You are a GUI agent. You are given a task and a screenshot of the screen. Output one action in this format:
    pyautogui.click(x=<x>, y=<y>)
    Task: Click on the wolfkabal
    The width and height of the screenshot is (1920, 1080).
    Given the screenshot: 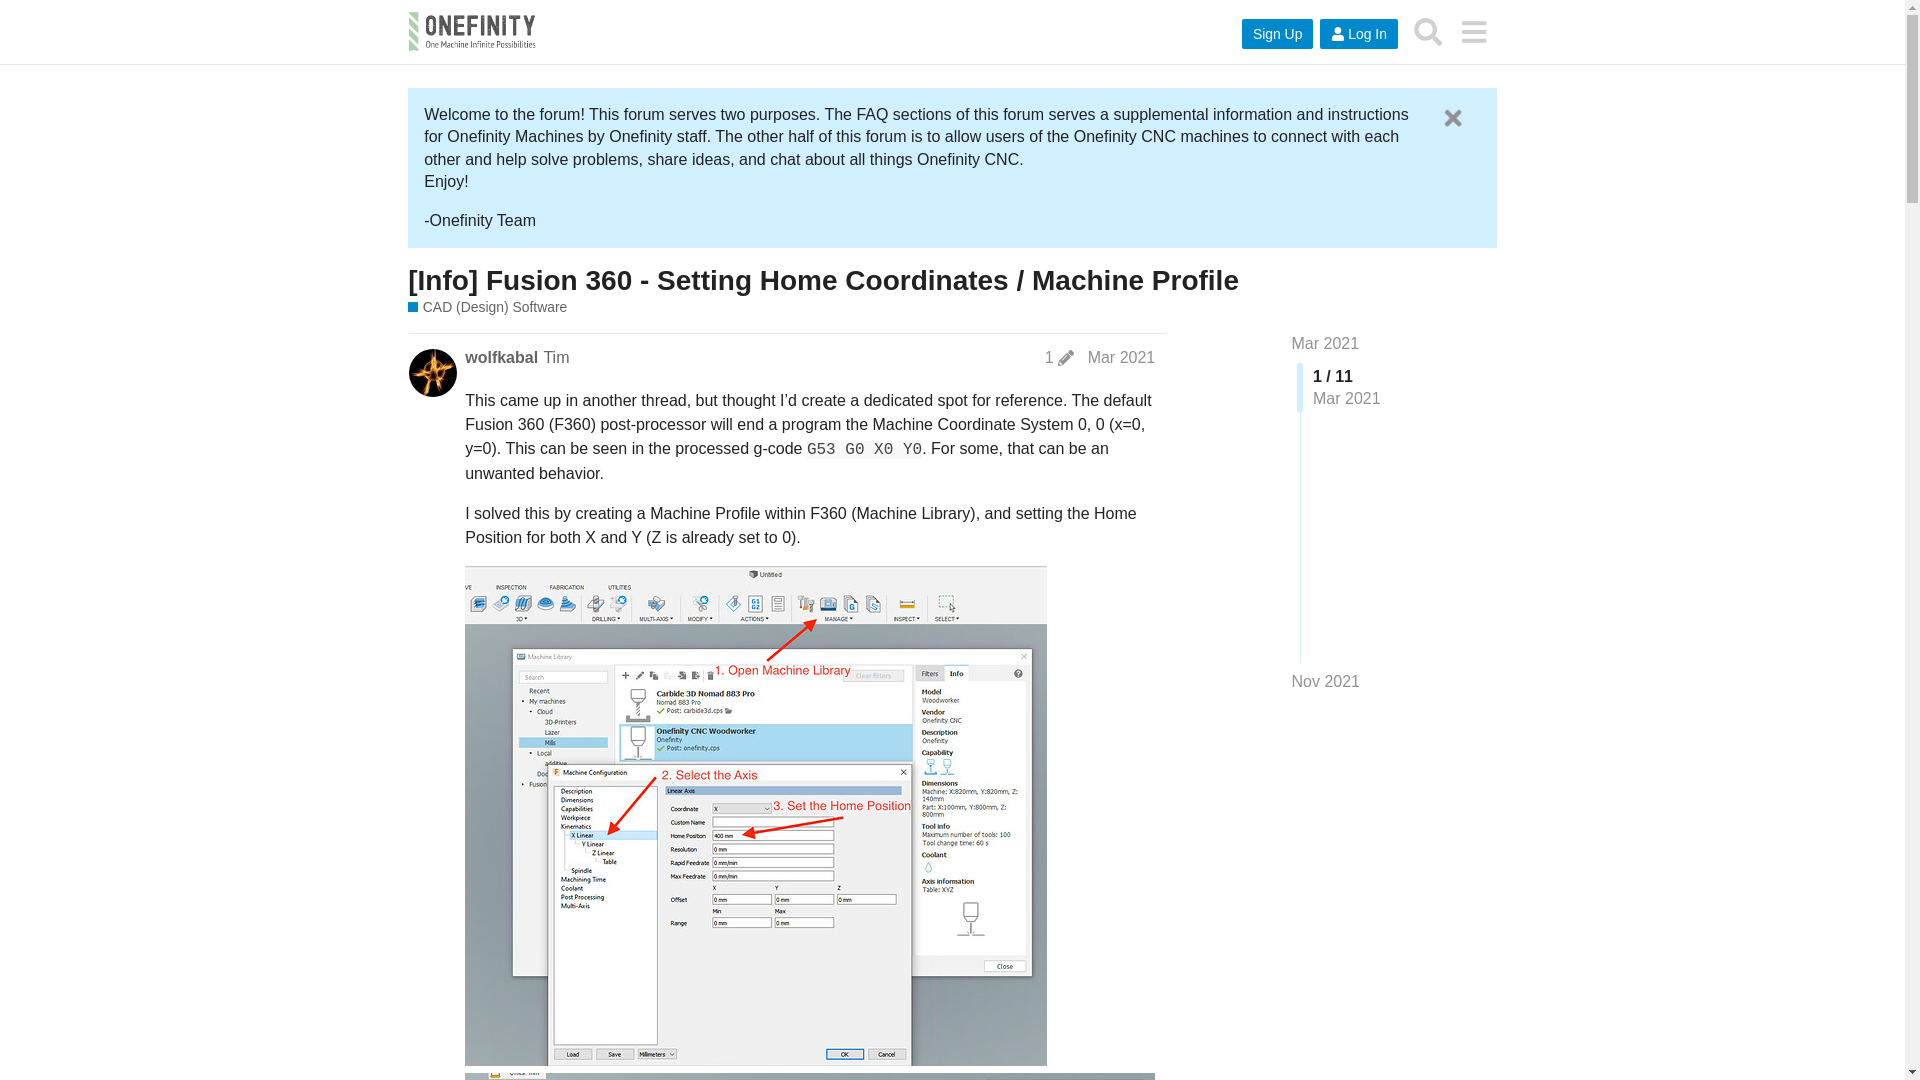 What is the action you would take?
    pyautogui.click(x=500, y=358)
    